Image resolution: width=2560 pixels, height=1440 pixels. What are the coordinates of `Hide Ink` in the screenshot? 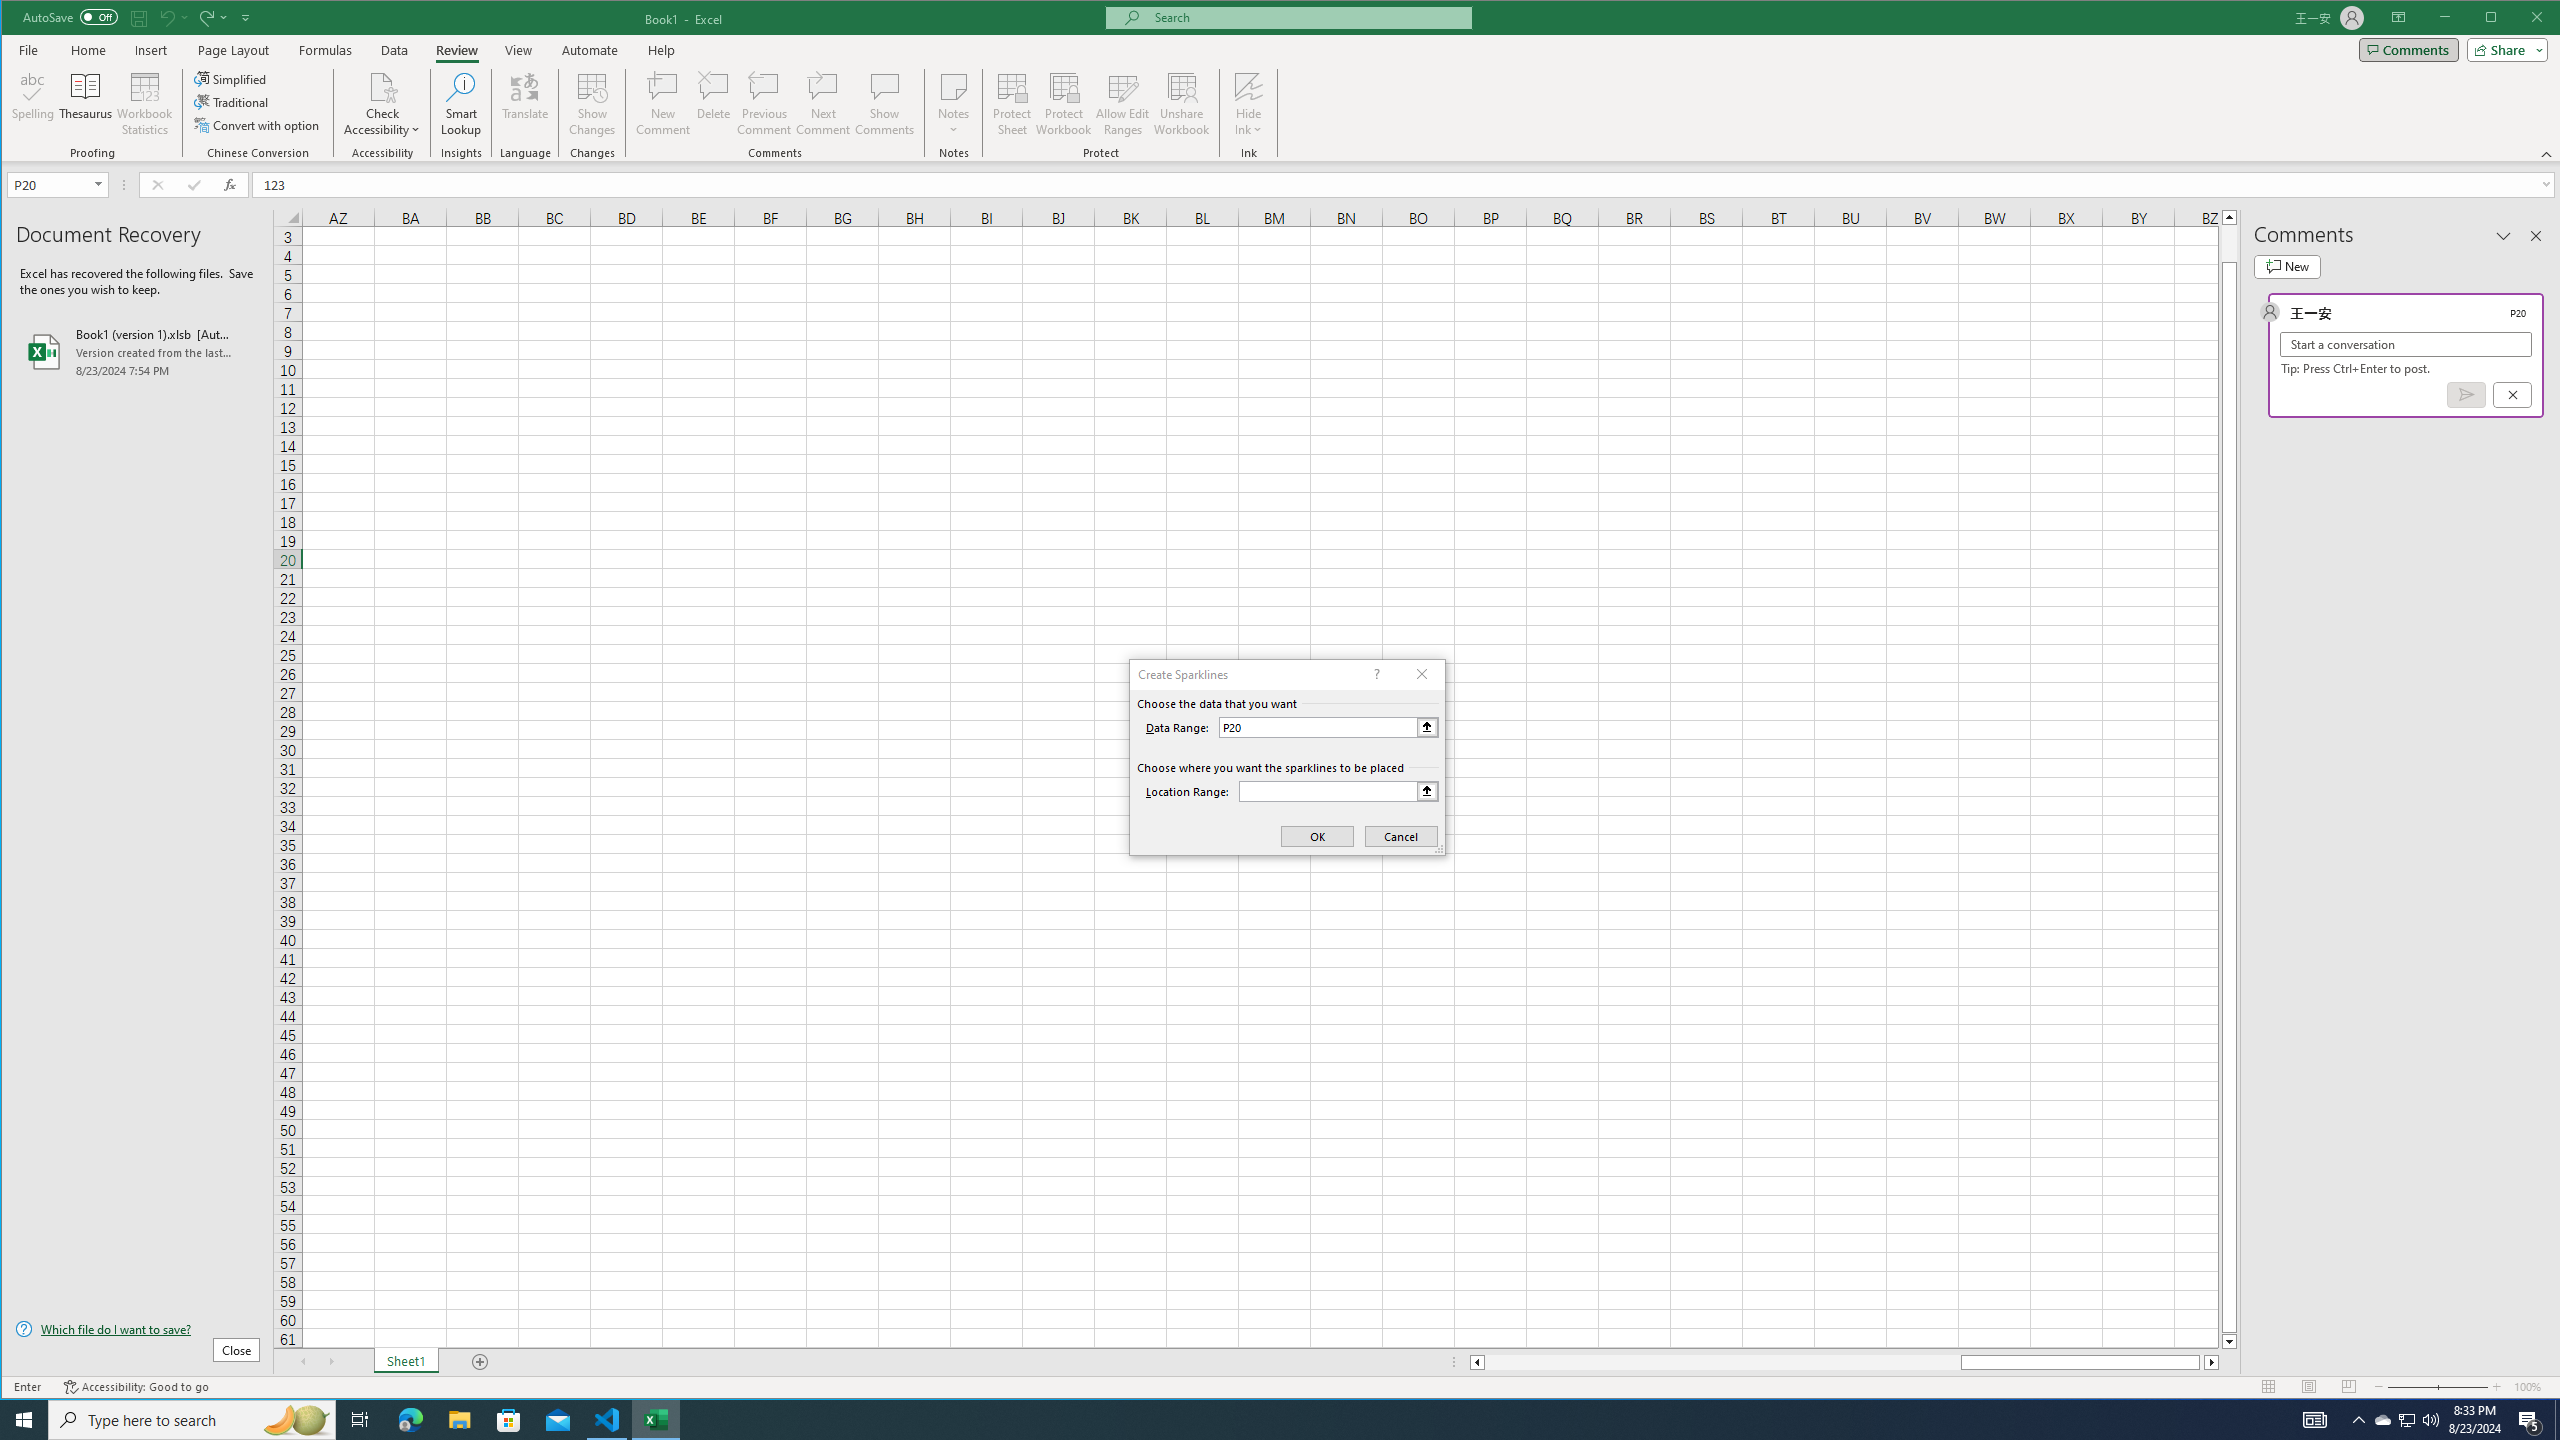 It's located at (1248, 104).